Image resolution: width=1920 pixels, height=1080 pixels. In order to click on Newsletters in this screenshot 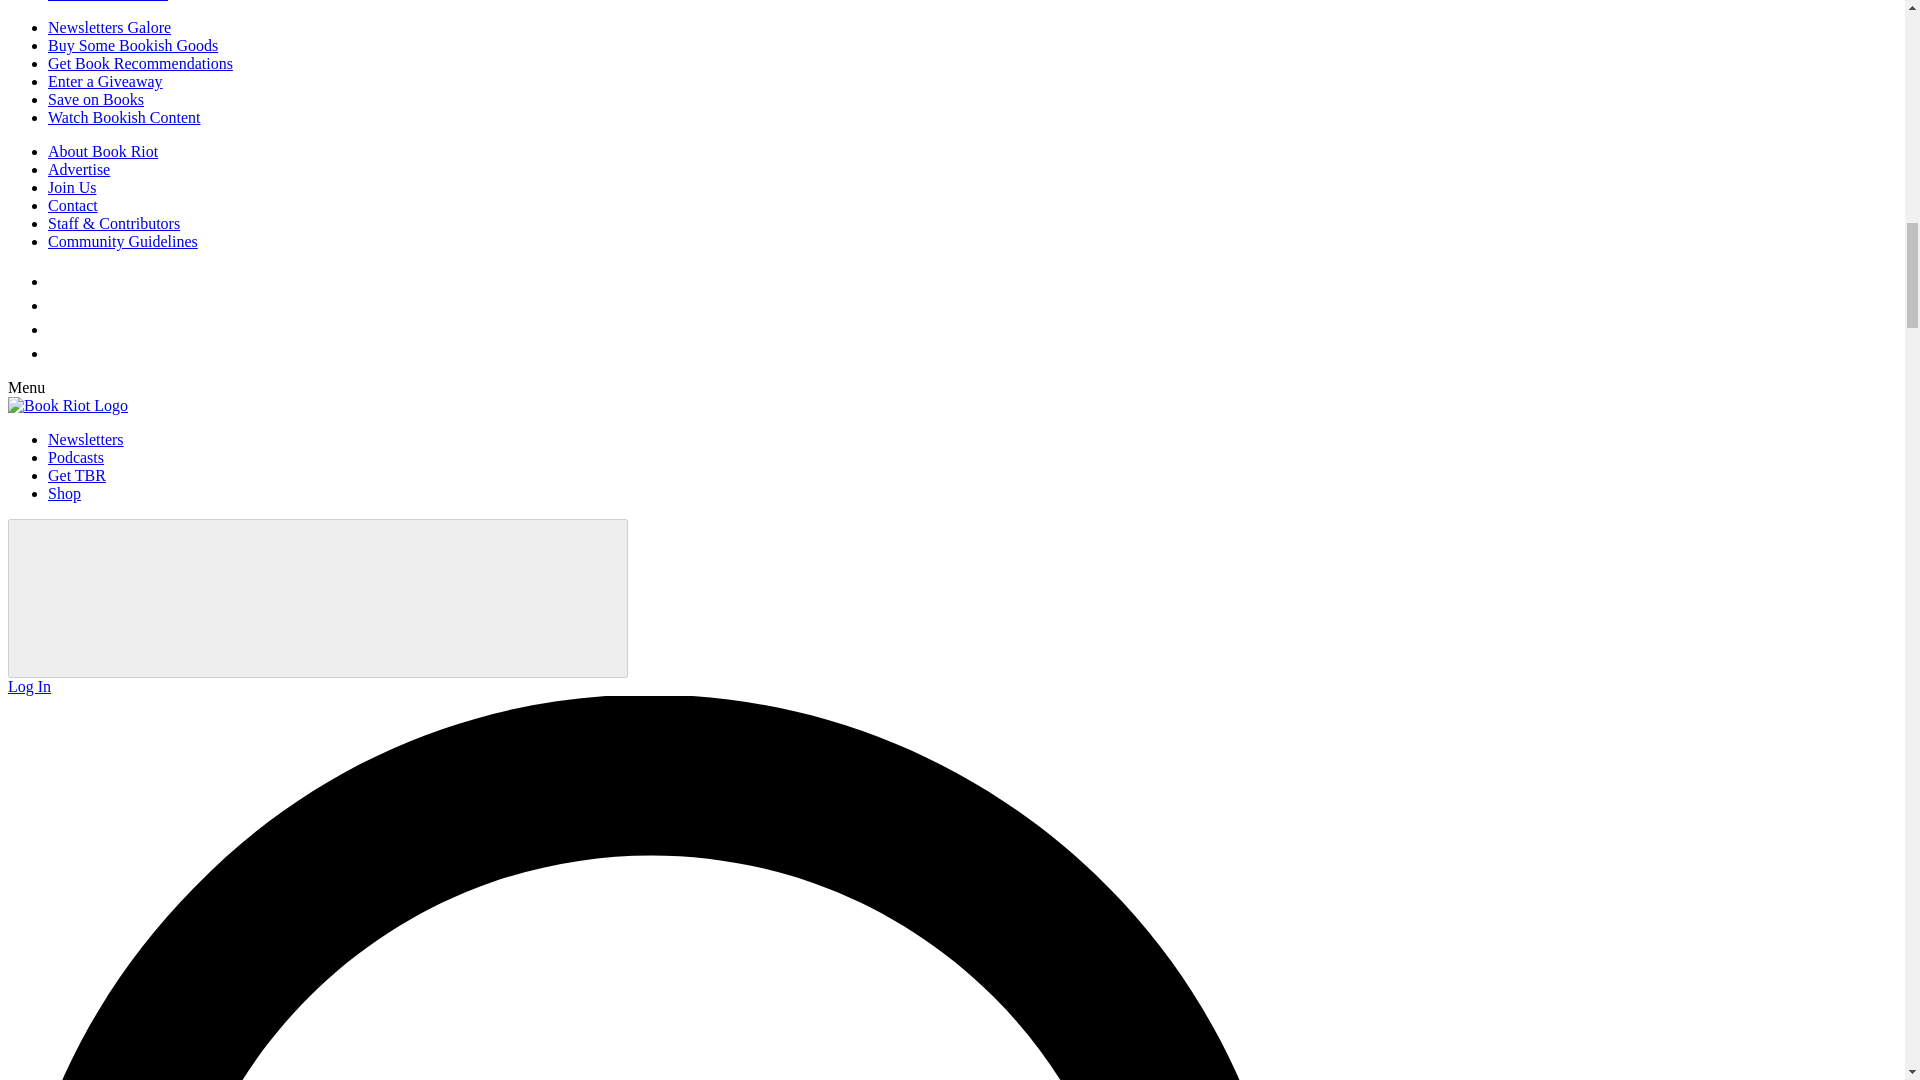, I will do `click(86, 439)`.